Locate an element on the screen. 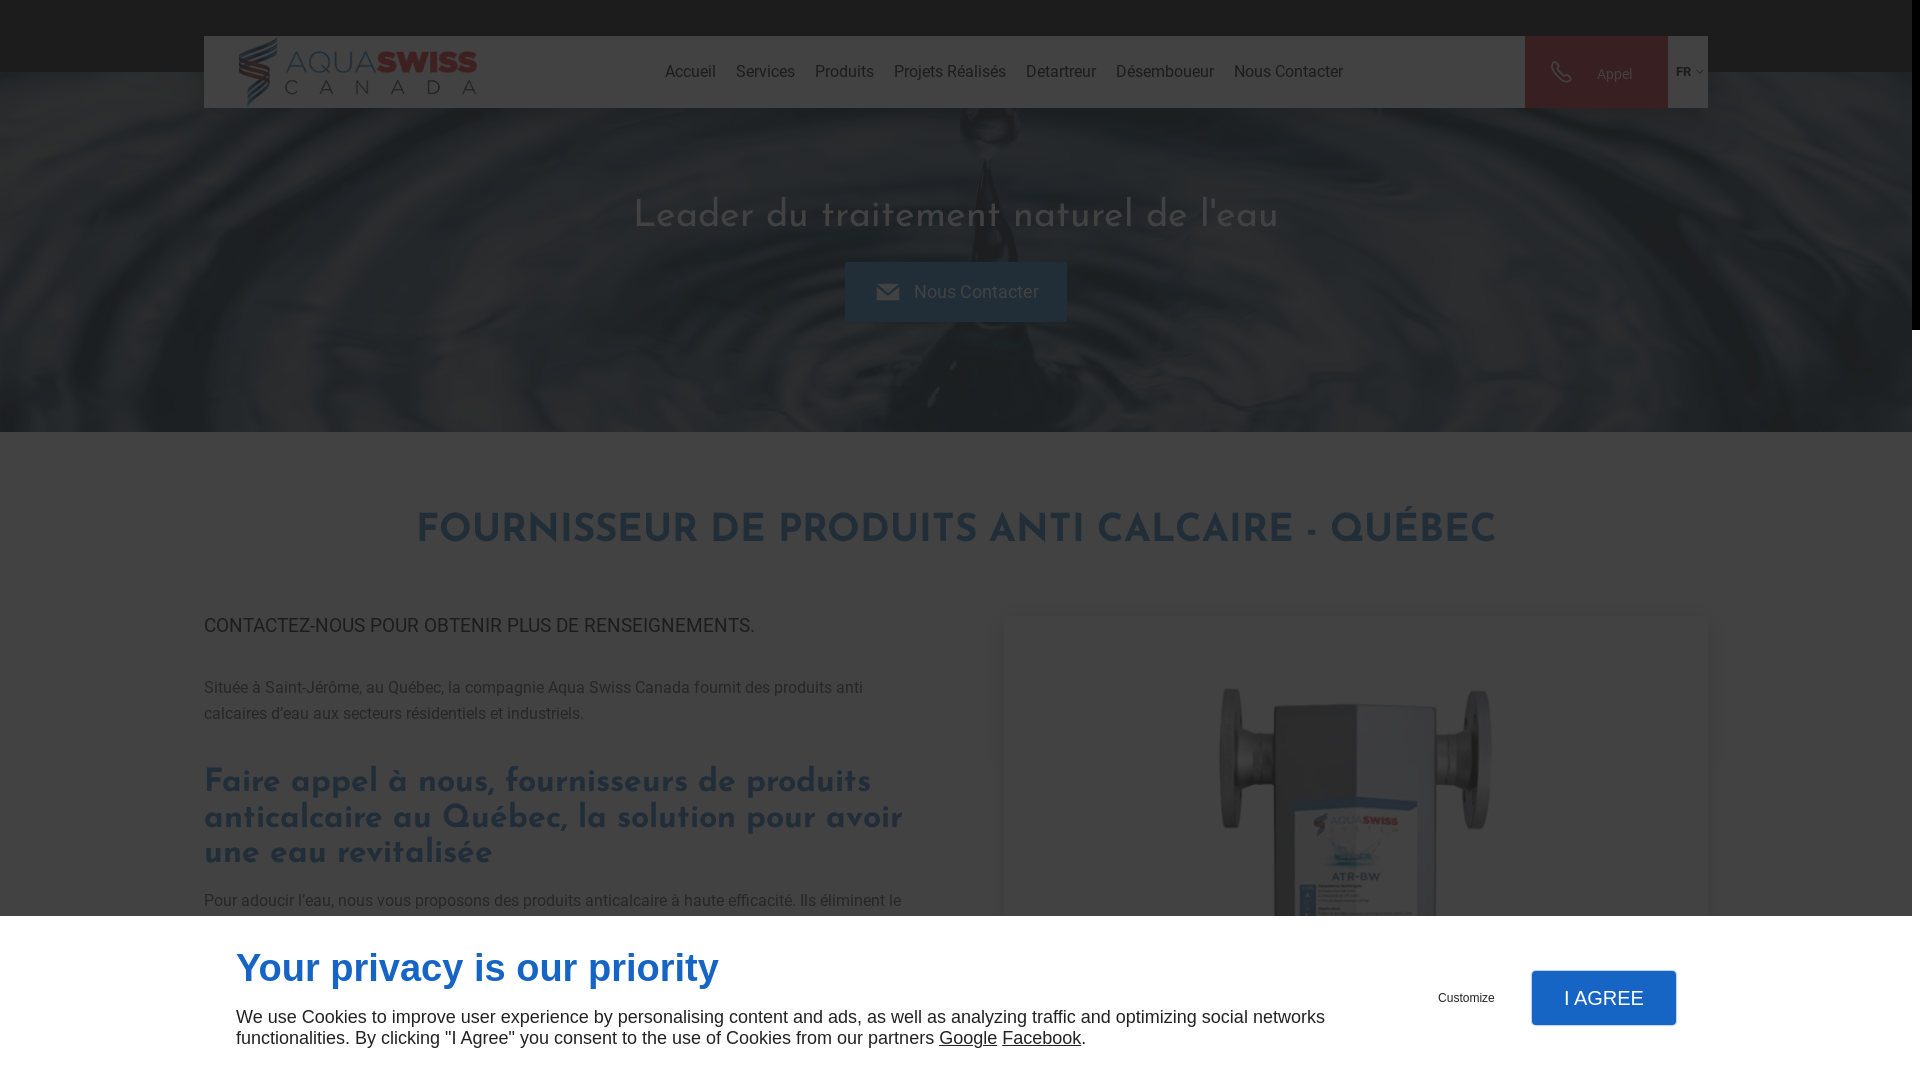 The width and height of the screenshot is (1920, 1080). Services is located at coordinates (766, 72).